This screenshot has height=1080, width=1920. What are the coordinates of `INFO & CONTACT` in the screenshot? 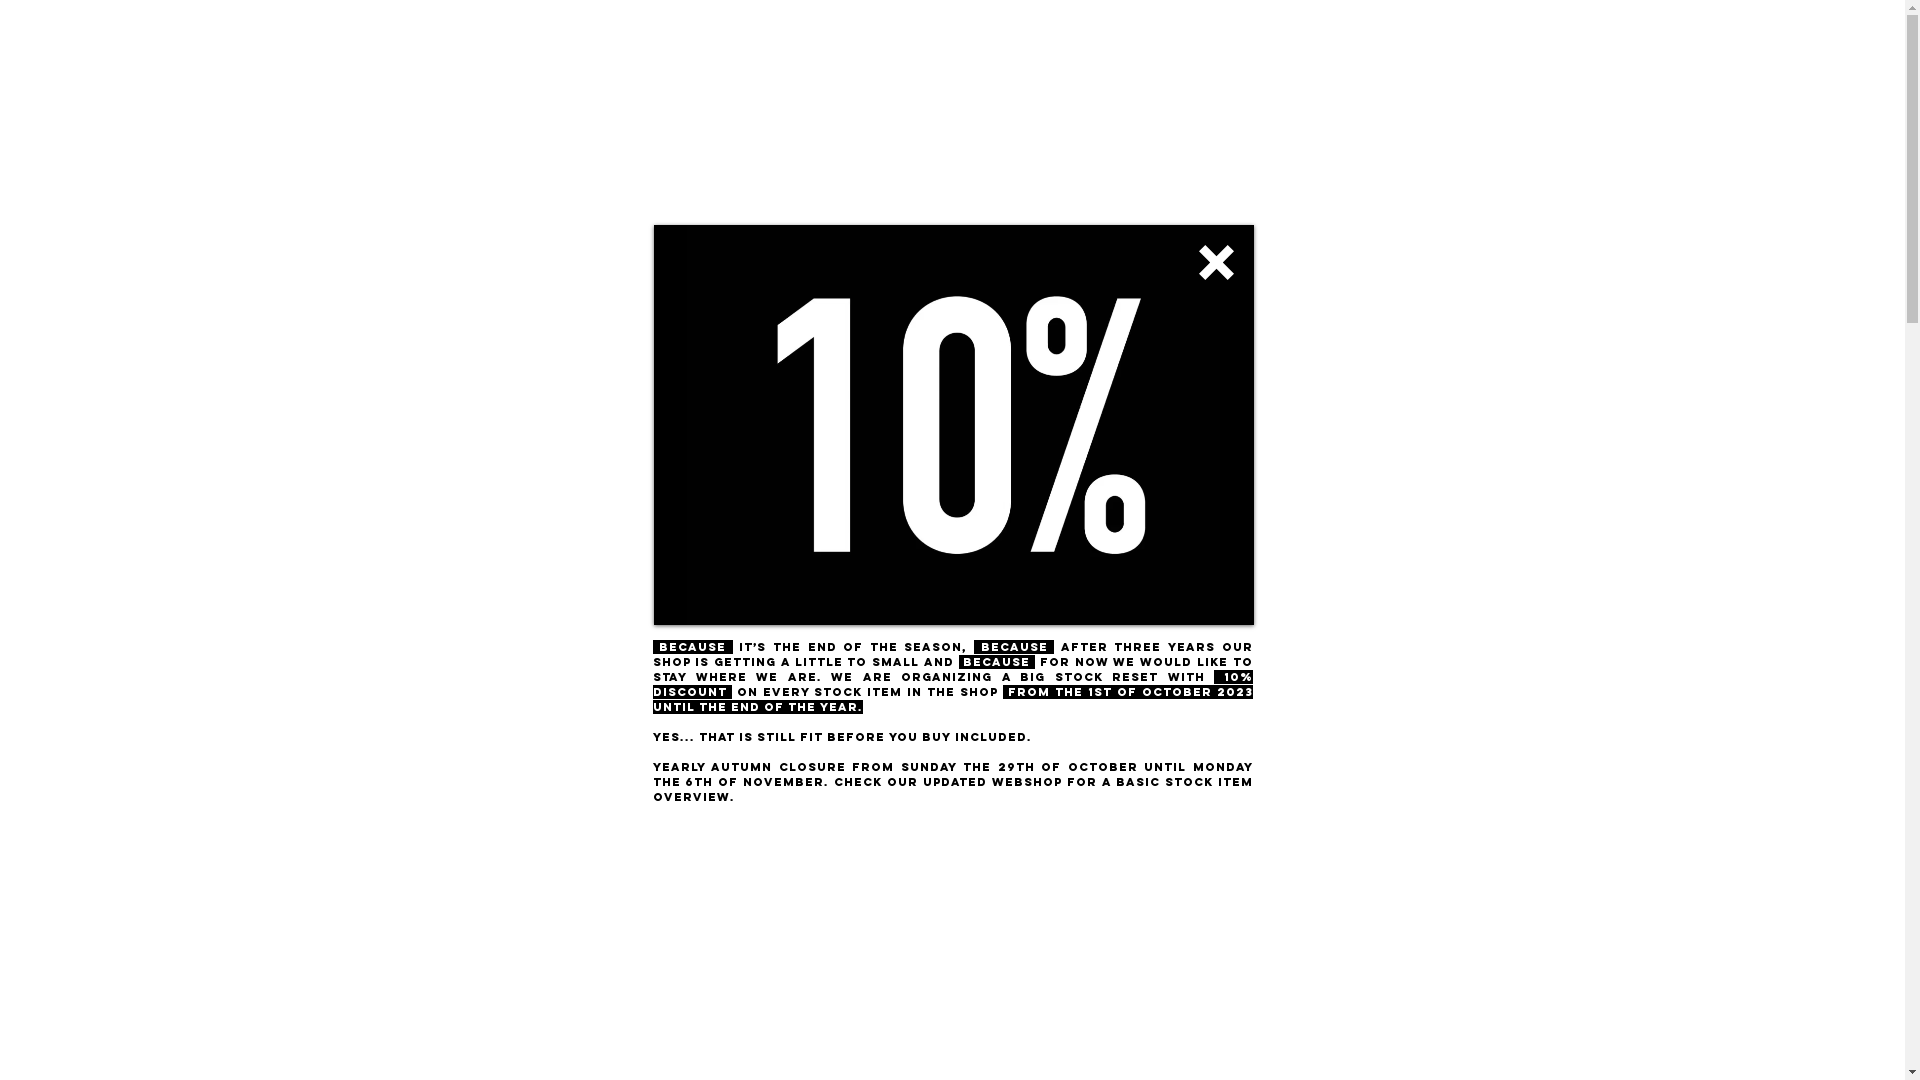 It's located at (1128, 105).